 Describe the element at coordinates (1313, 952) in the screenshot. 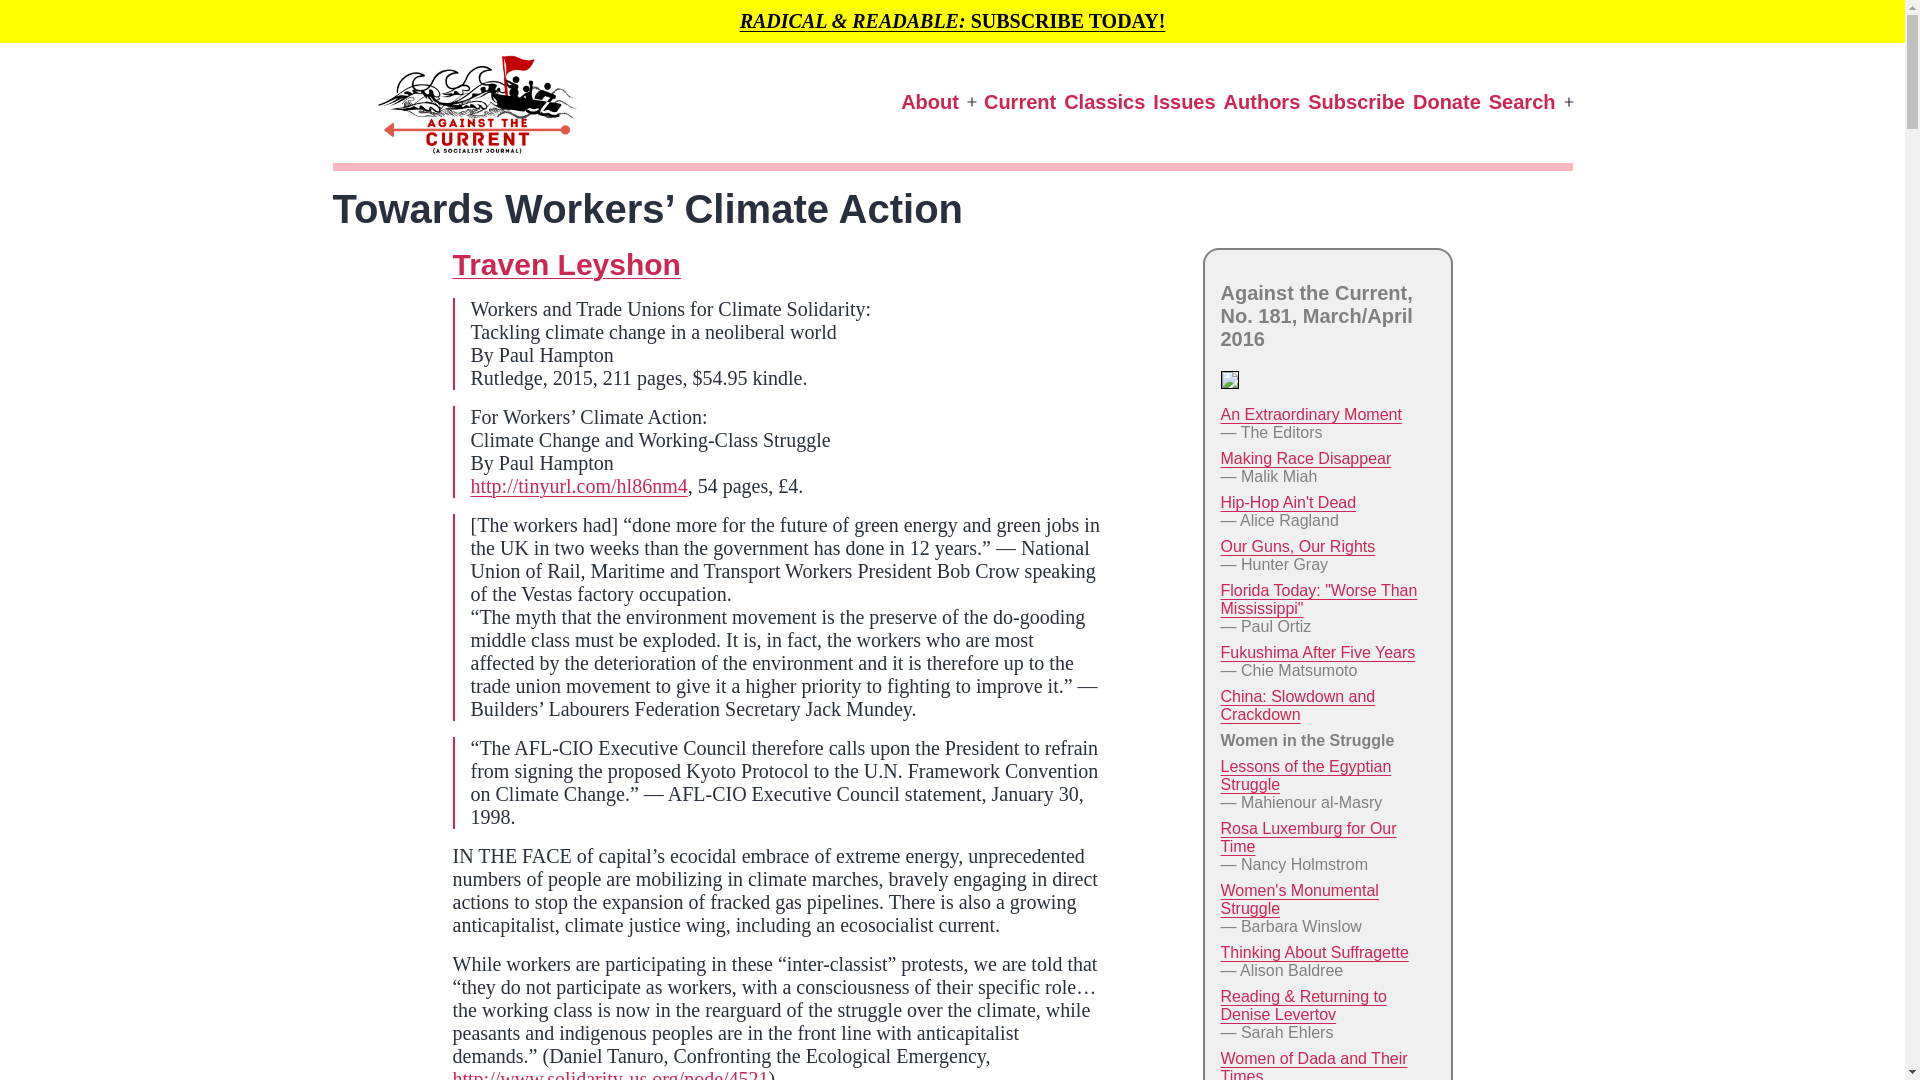

I see `Thinking About Suffragette` at that location.